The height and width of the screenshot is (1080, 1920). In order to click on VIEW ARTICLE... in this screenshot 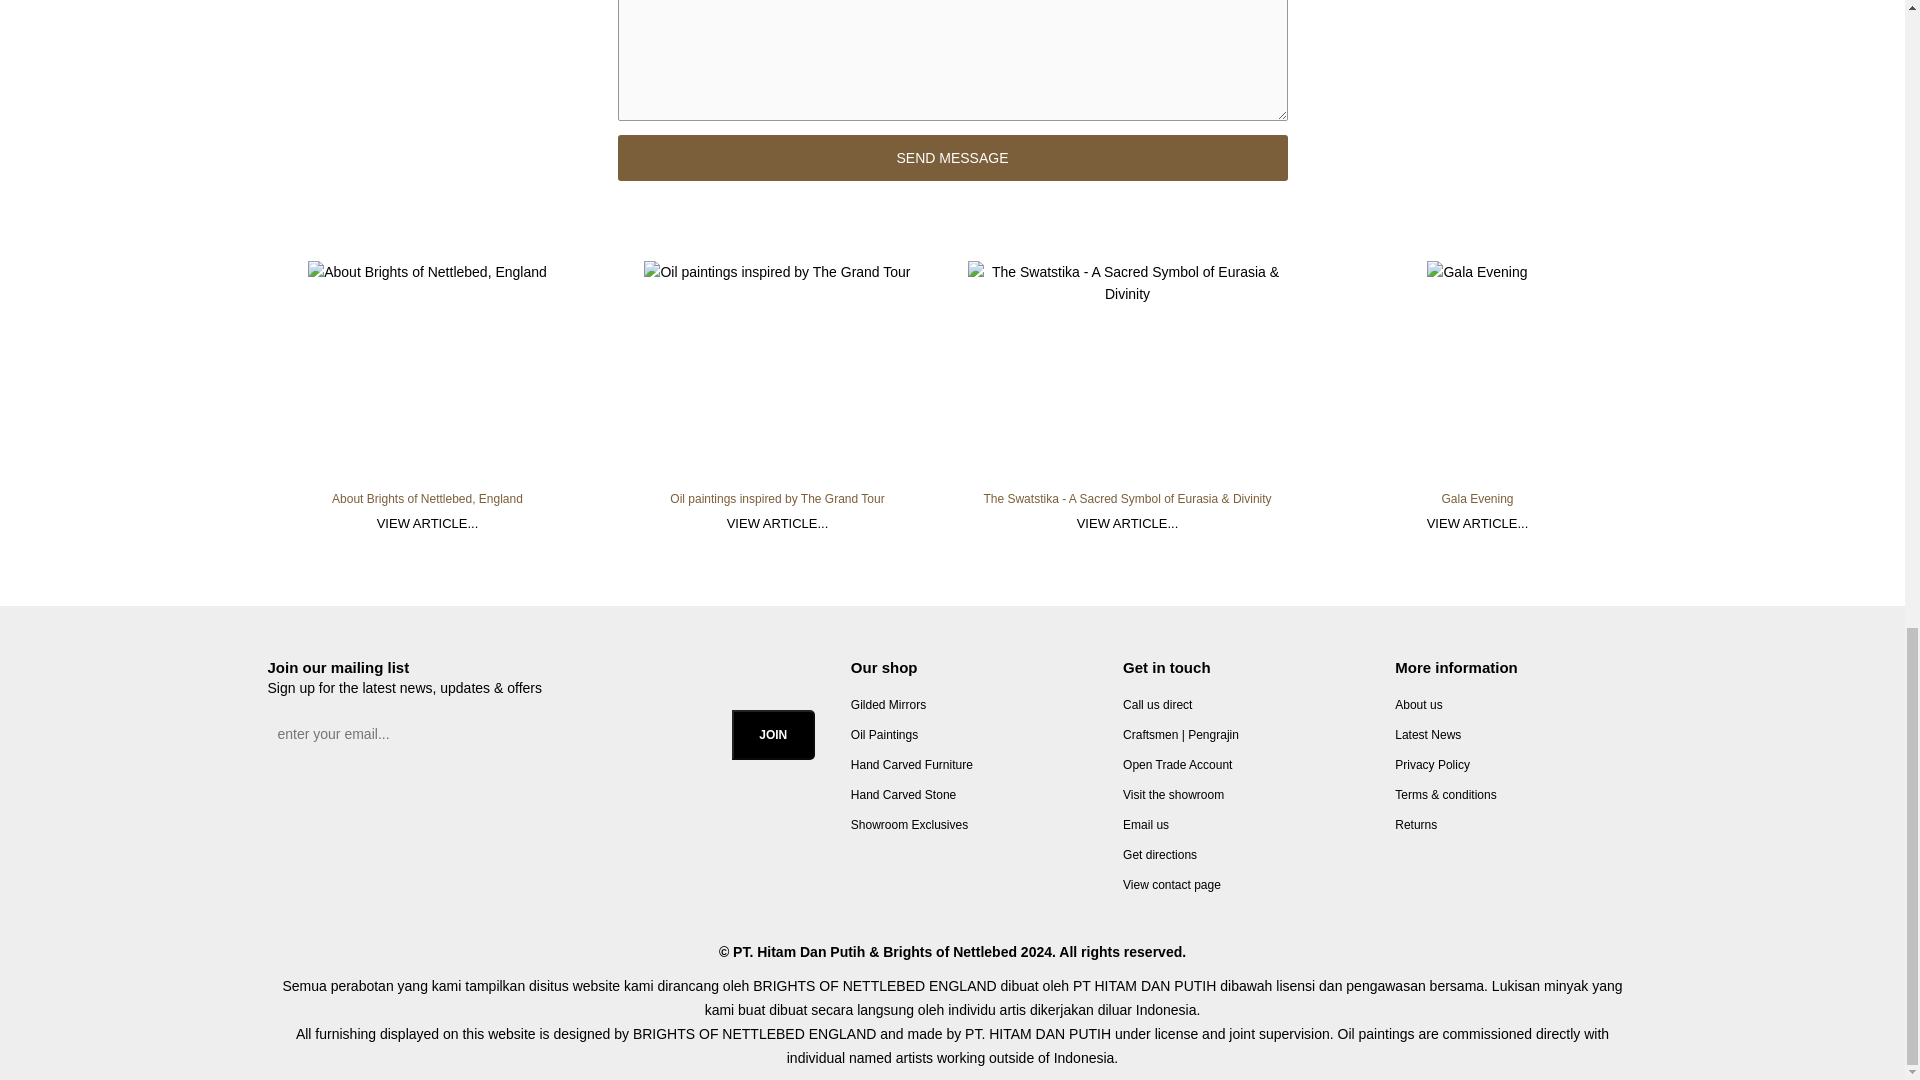, I will do `click(778, 523)`.